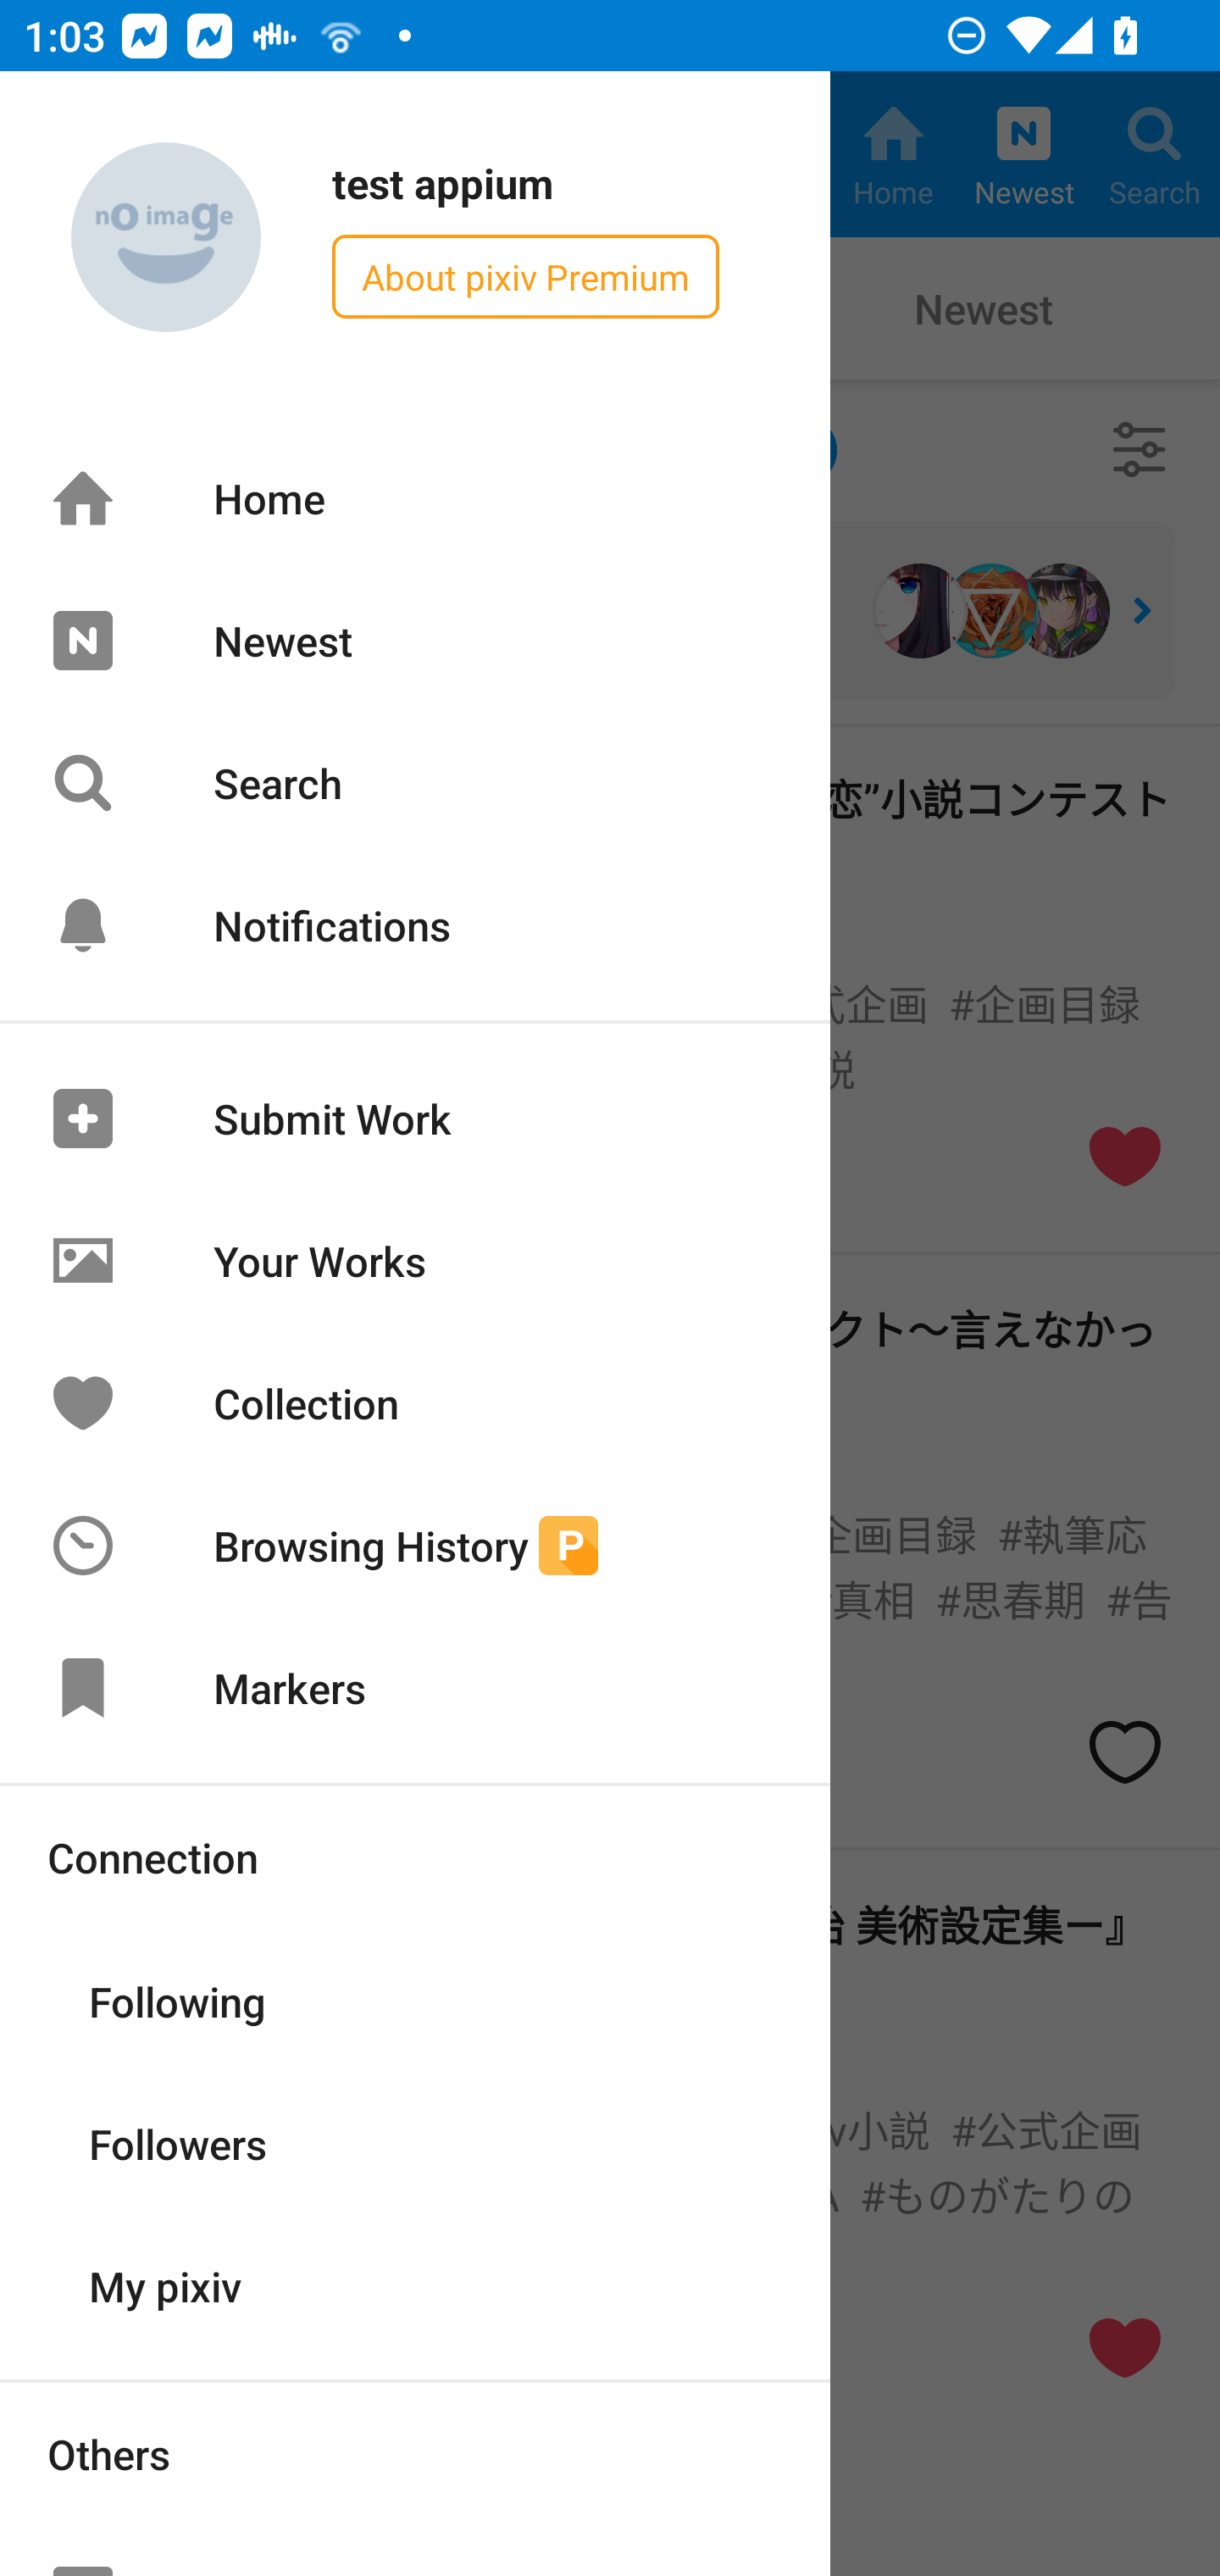 This screenshot has height=2576, width=1220. Describe the element at coordinates (415, 1119) in the screenshot. I see `Submit Work` at that location.